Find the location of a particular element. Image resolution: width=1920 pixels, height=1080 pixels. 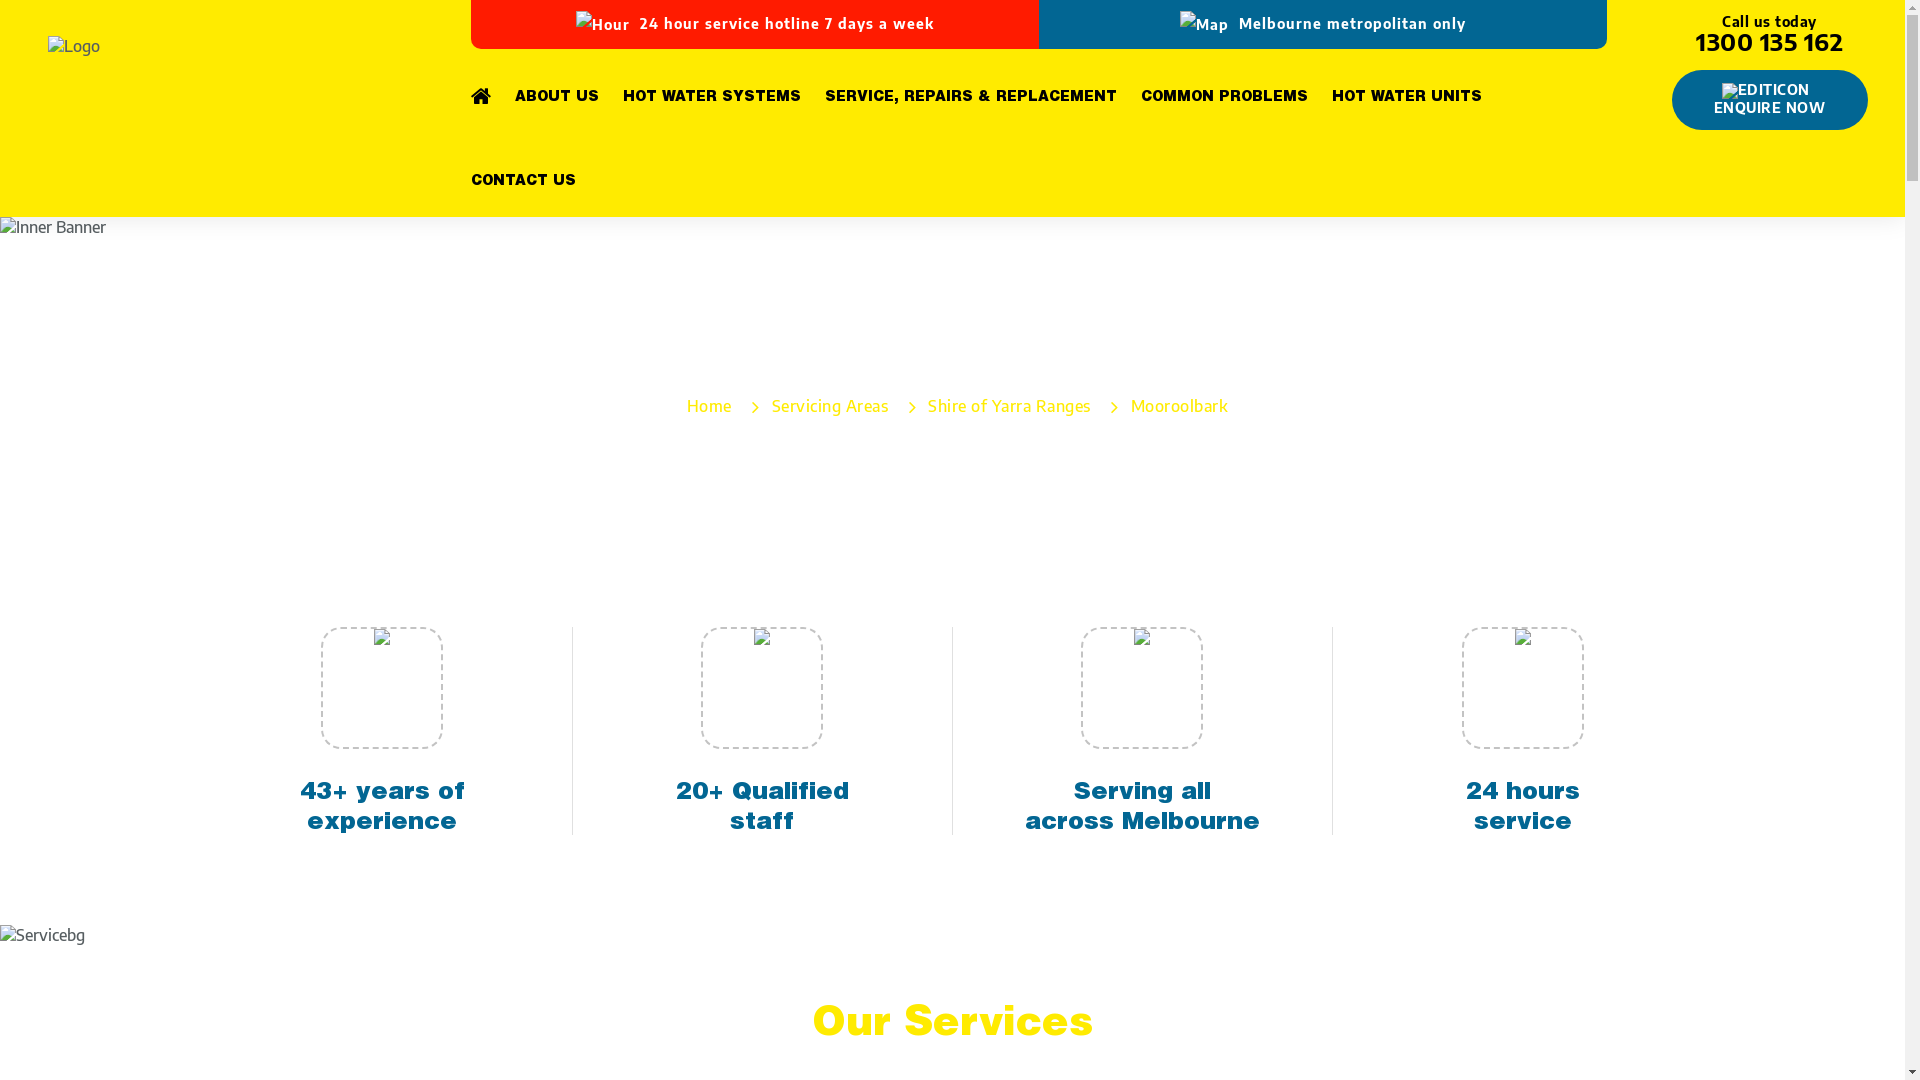

1300 135 162 is located at coordinates (1770, 41).